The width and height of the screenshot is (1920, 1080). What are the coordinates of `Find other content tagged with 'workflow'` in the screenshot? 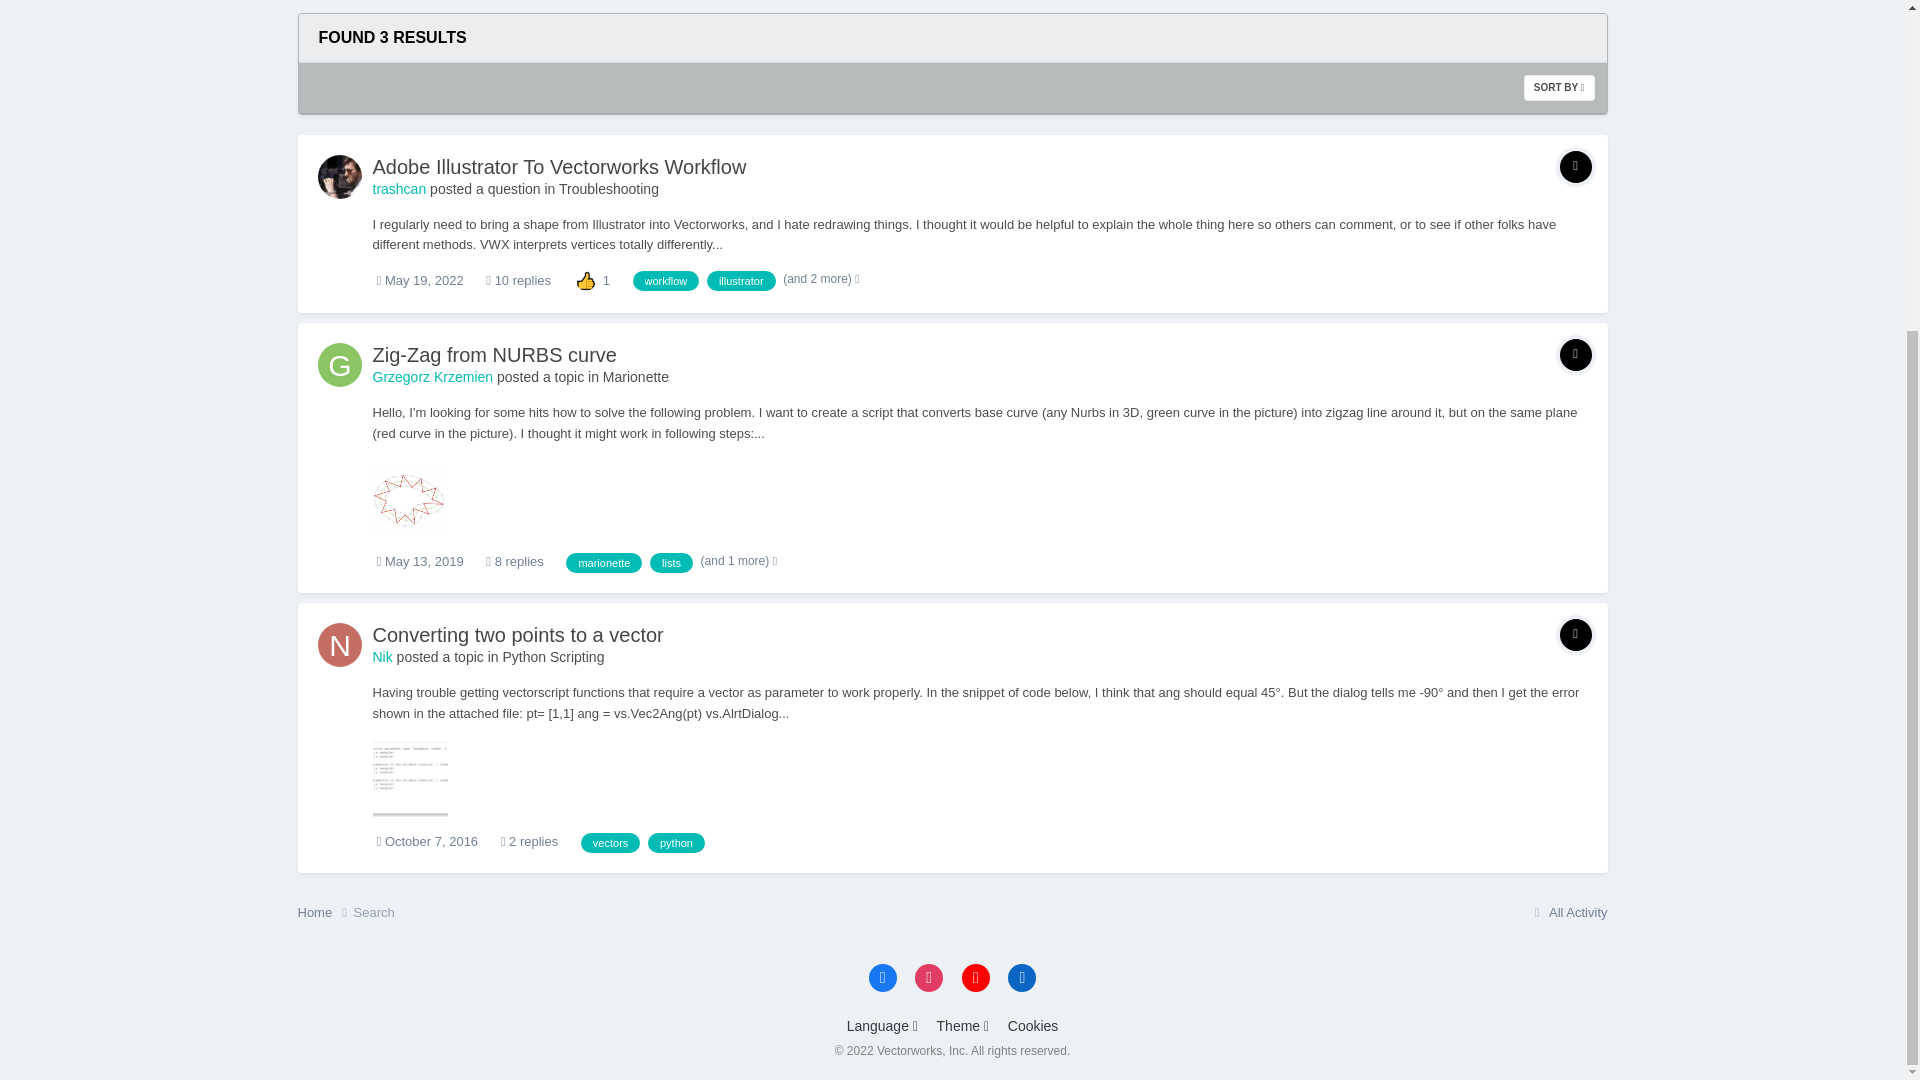 It's located at (664, 280).